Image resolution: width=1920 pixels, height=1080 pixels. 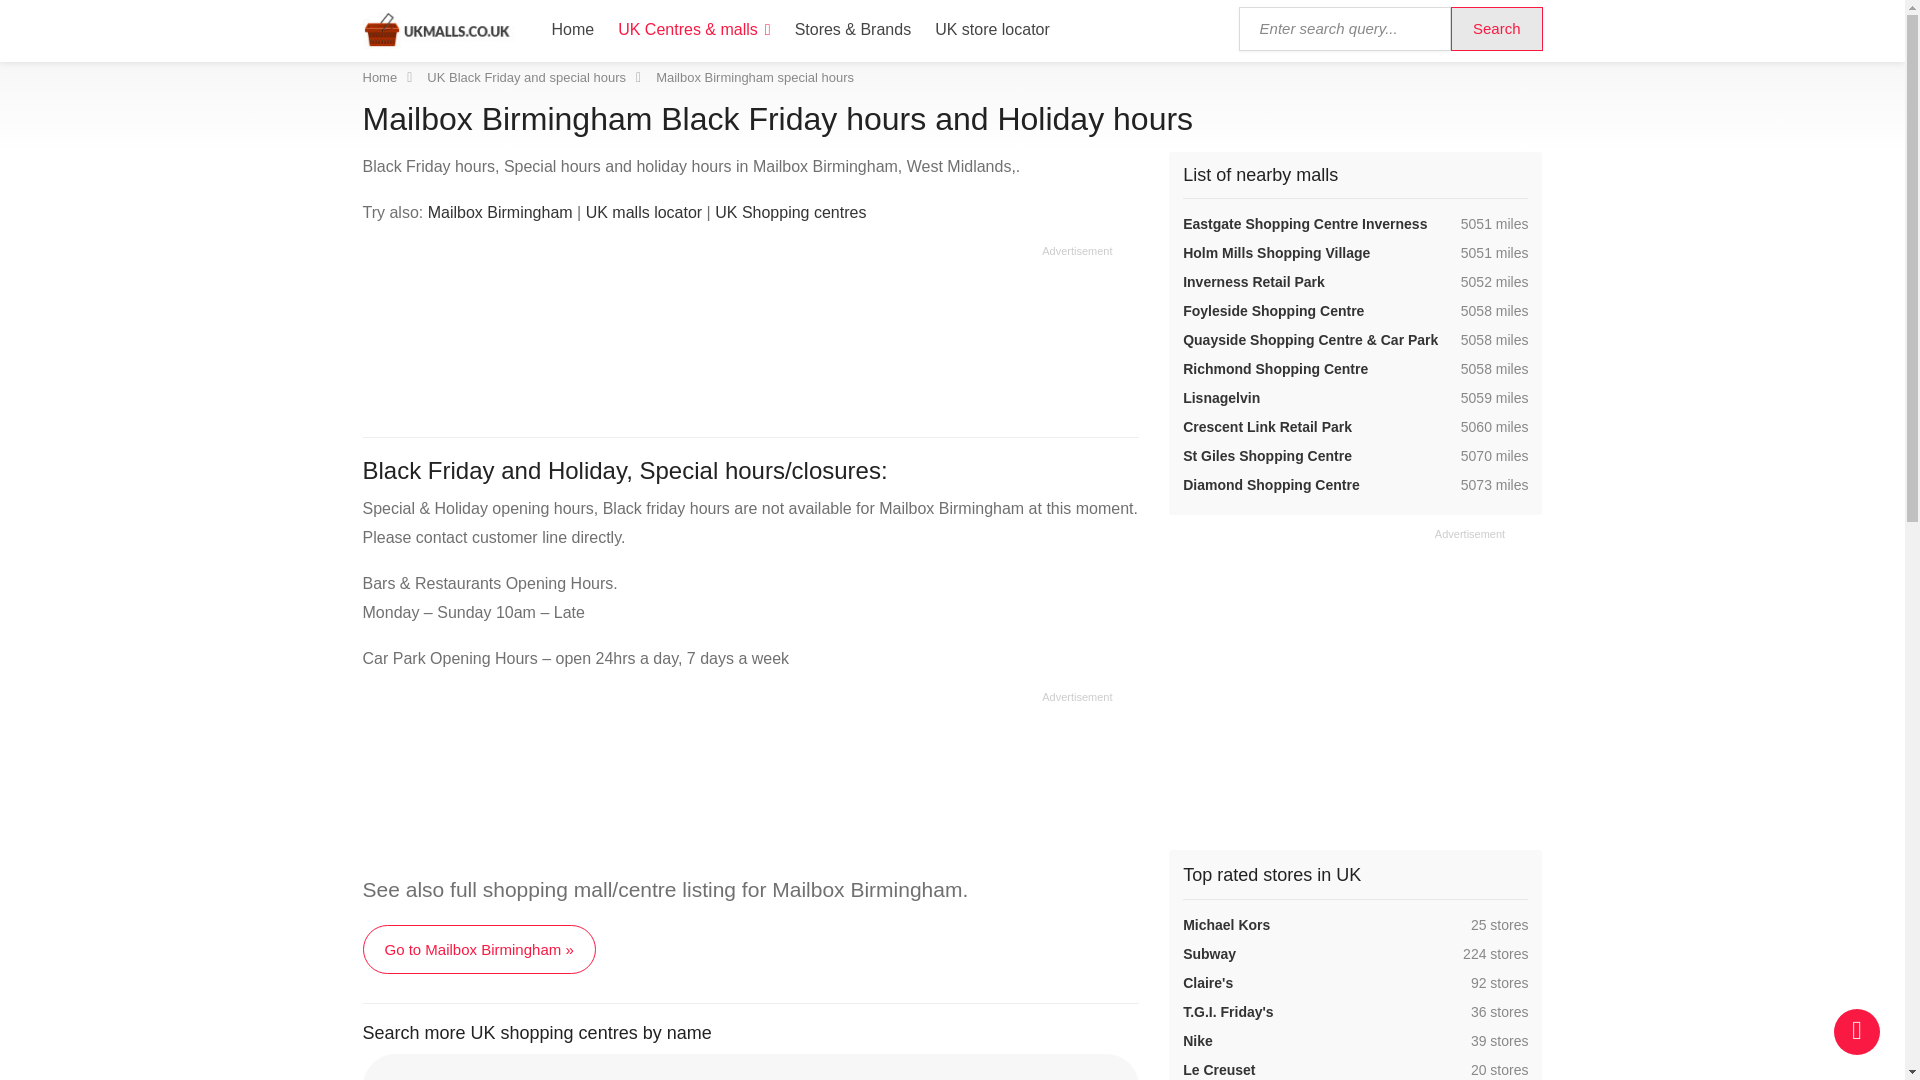 I want to click on UK store locator, so click(x=992, y=29).